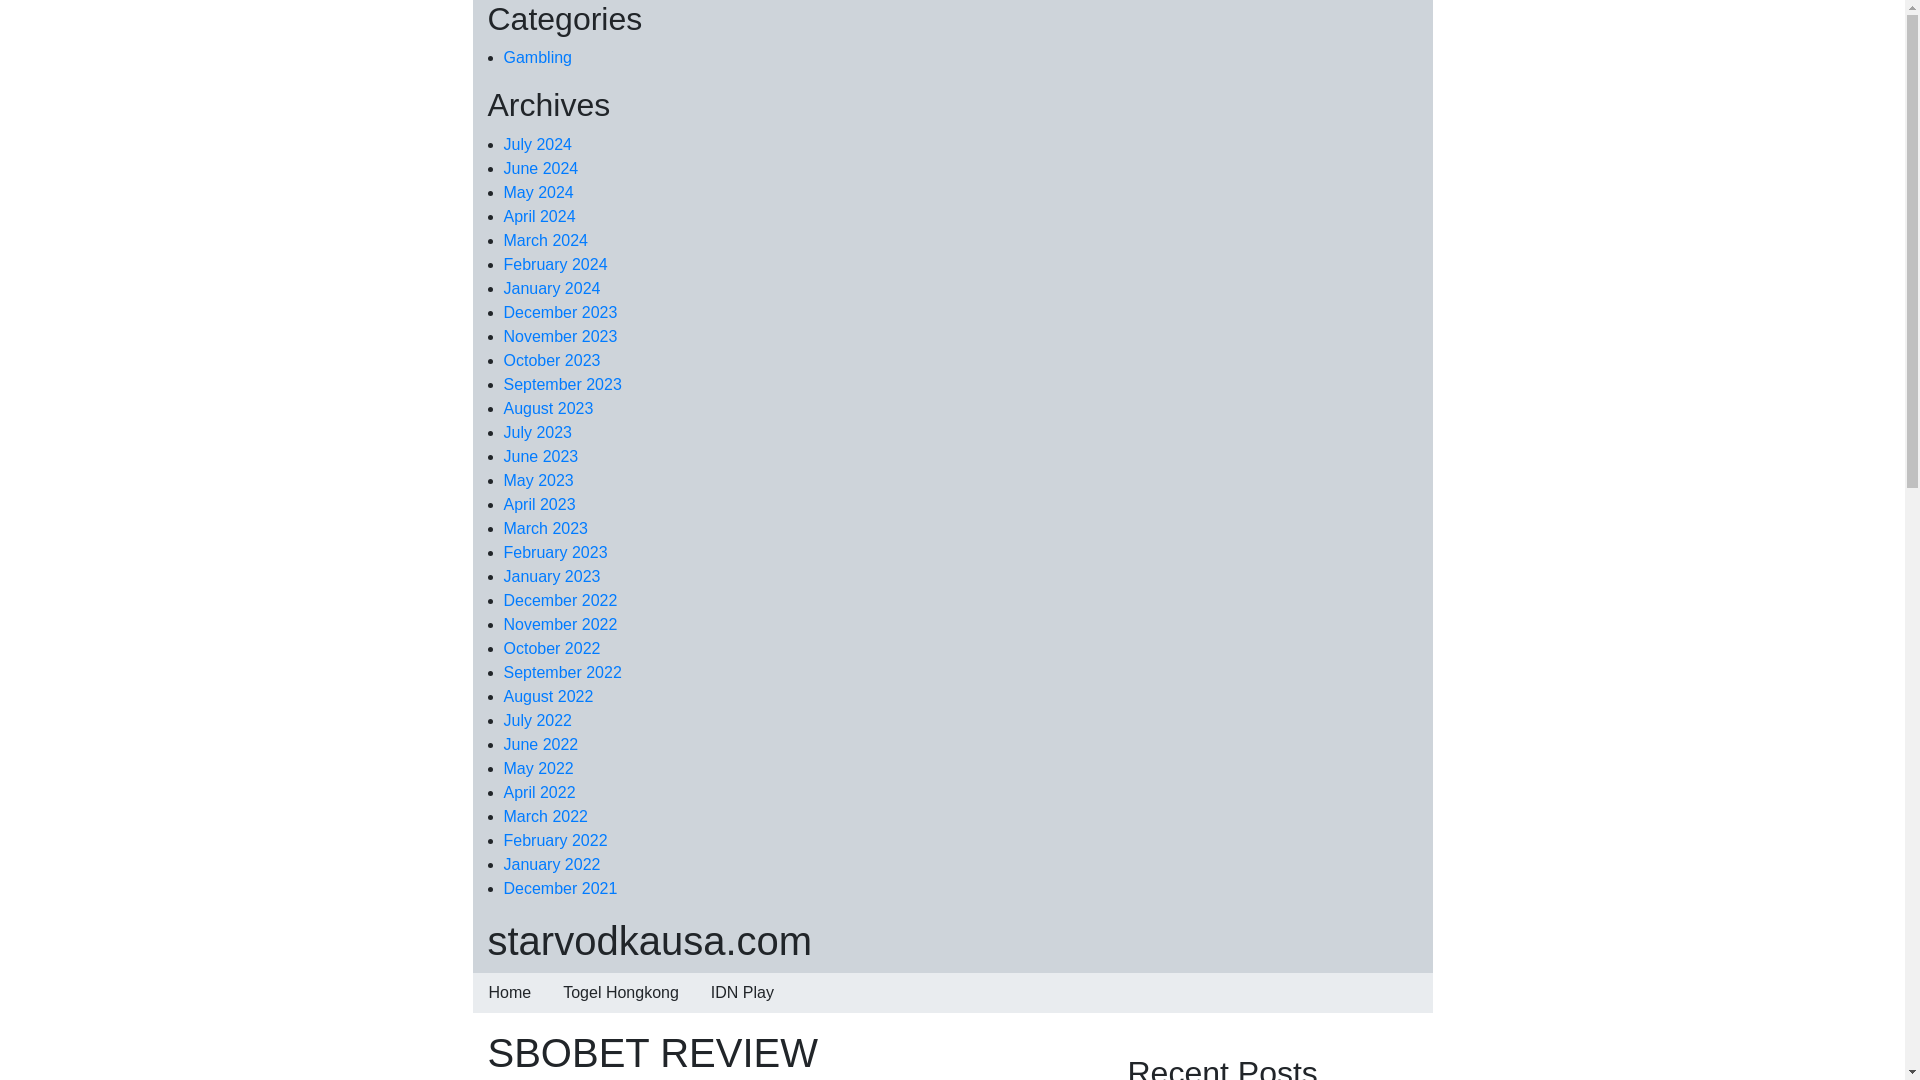  What do you see at coordinates (540, 216) in the screenshot?
I see `April 2024` at bounding box center [540, 216].